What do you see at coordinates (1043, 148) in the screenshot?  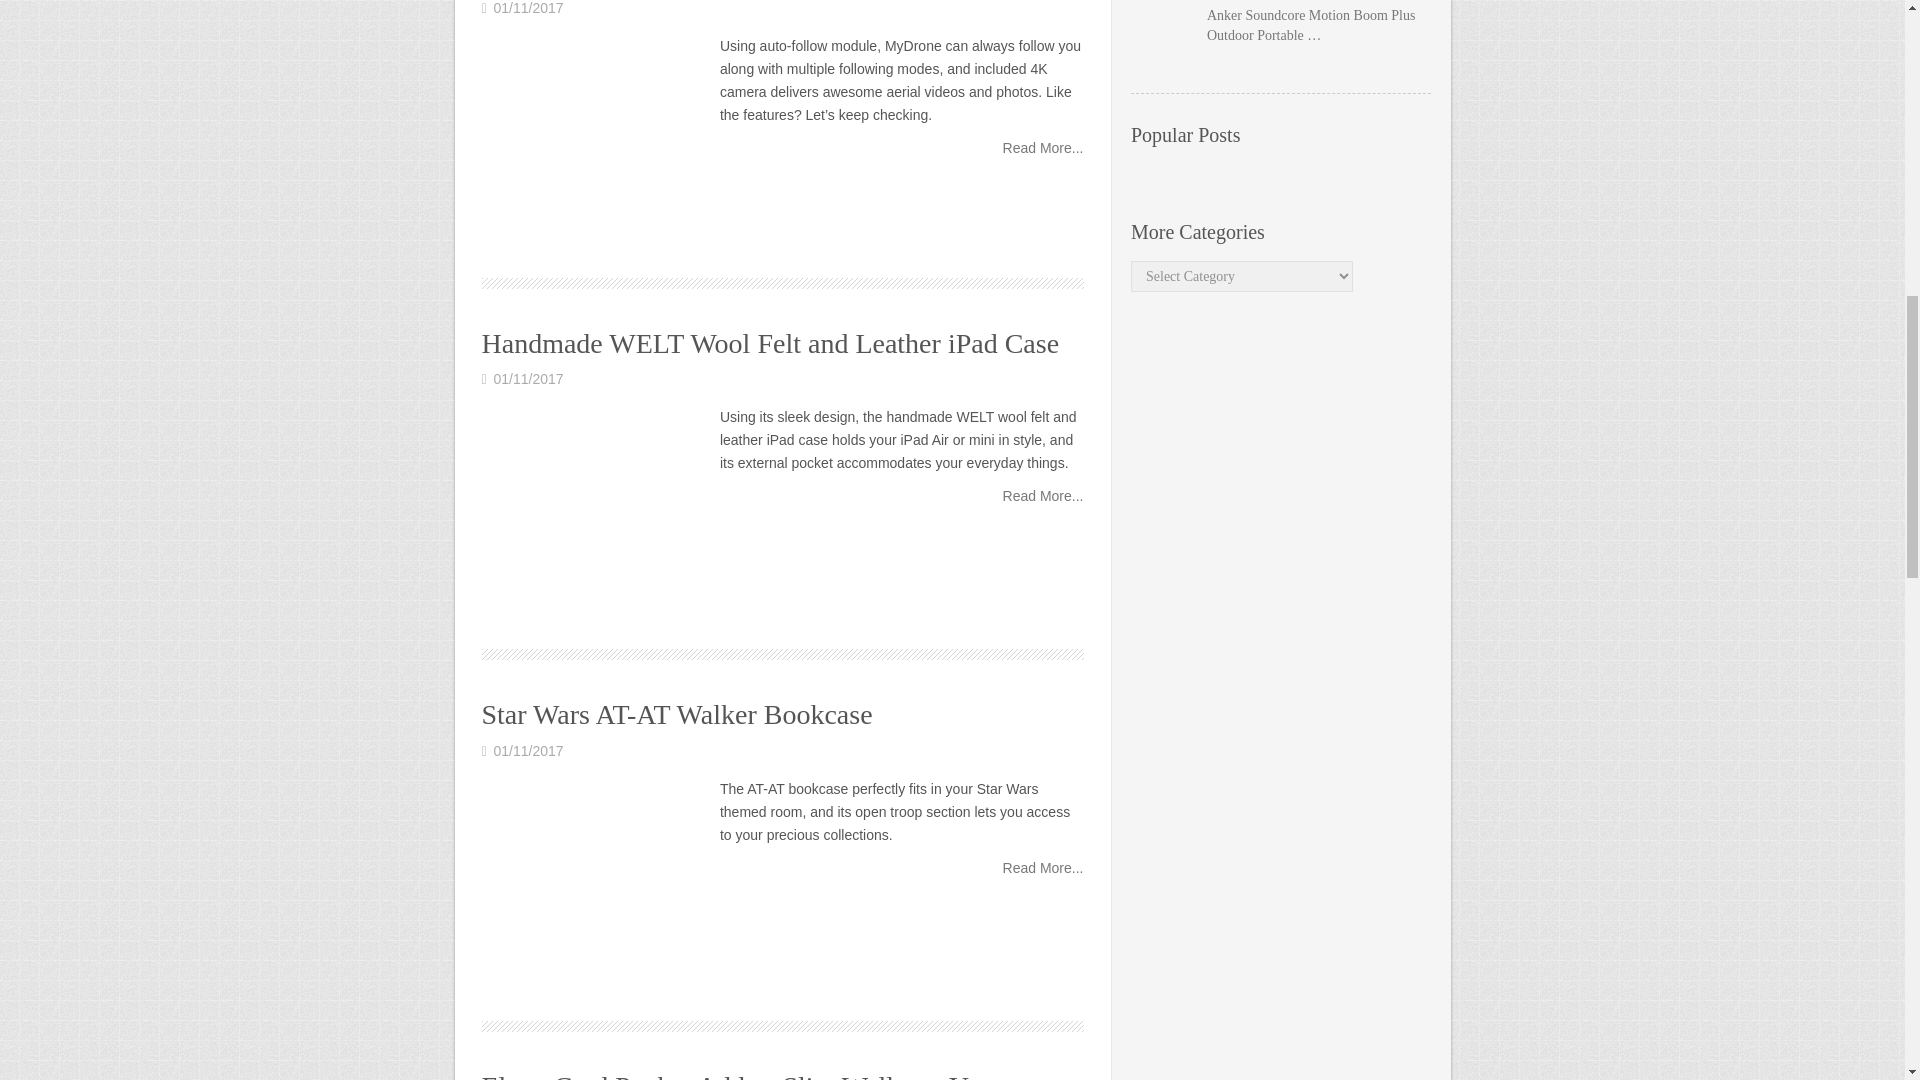 I see `MyDrone Auto-Follow Drone with 4K Camera` at bounding box center [1043, 148].